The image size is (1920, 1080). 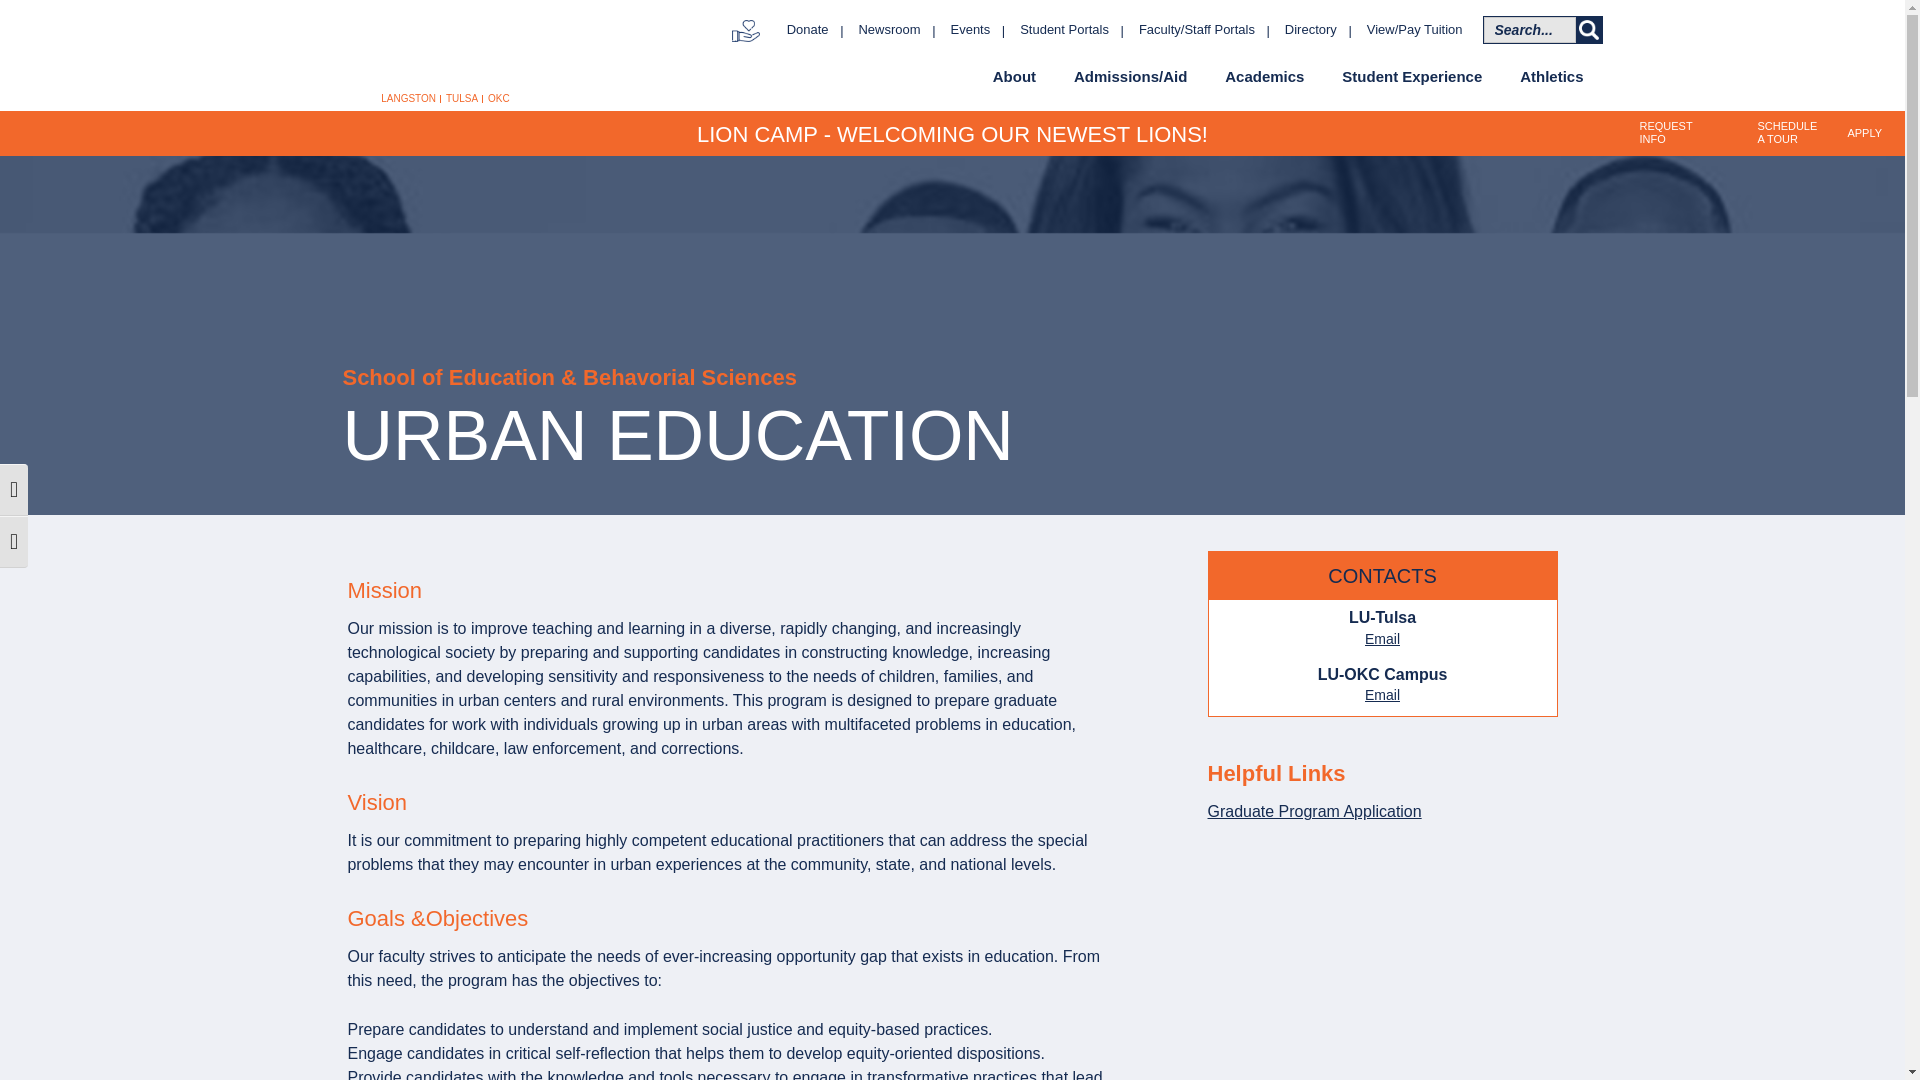 I want to click on Langston University, so click(x=428, y=48).